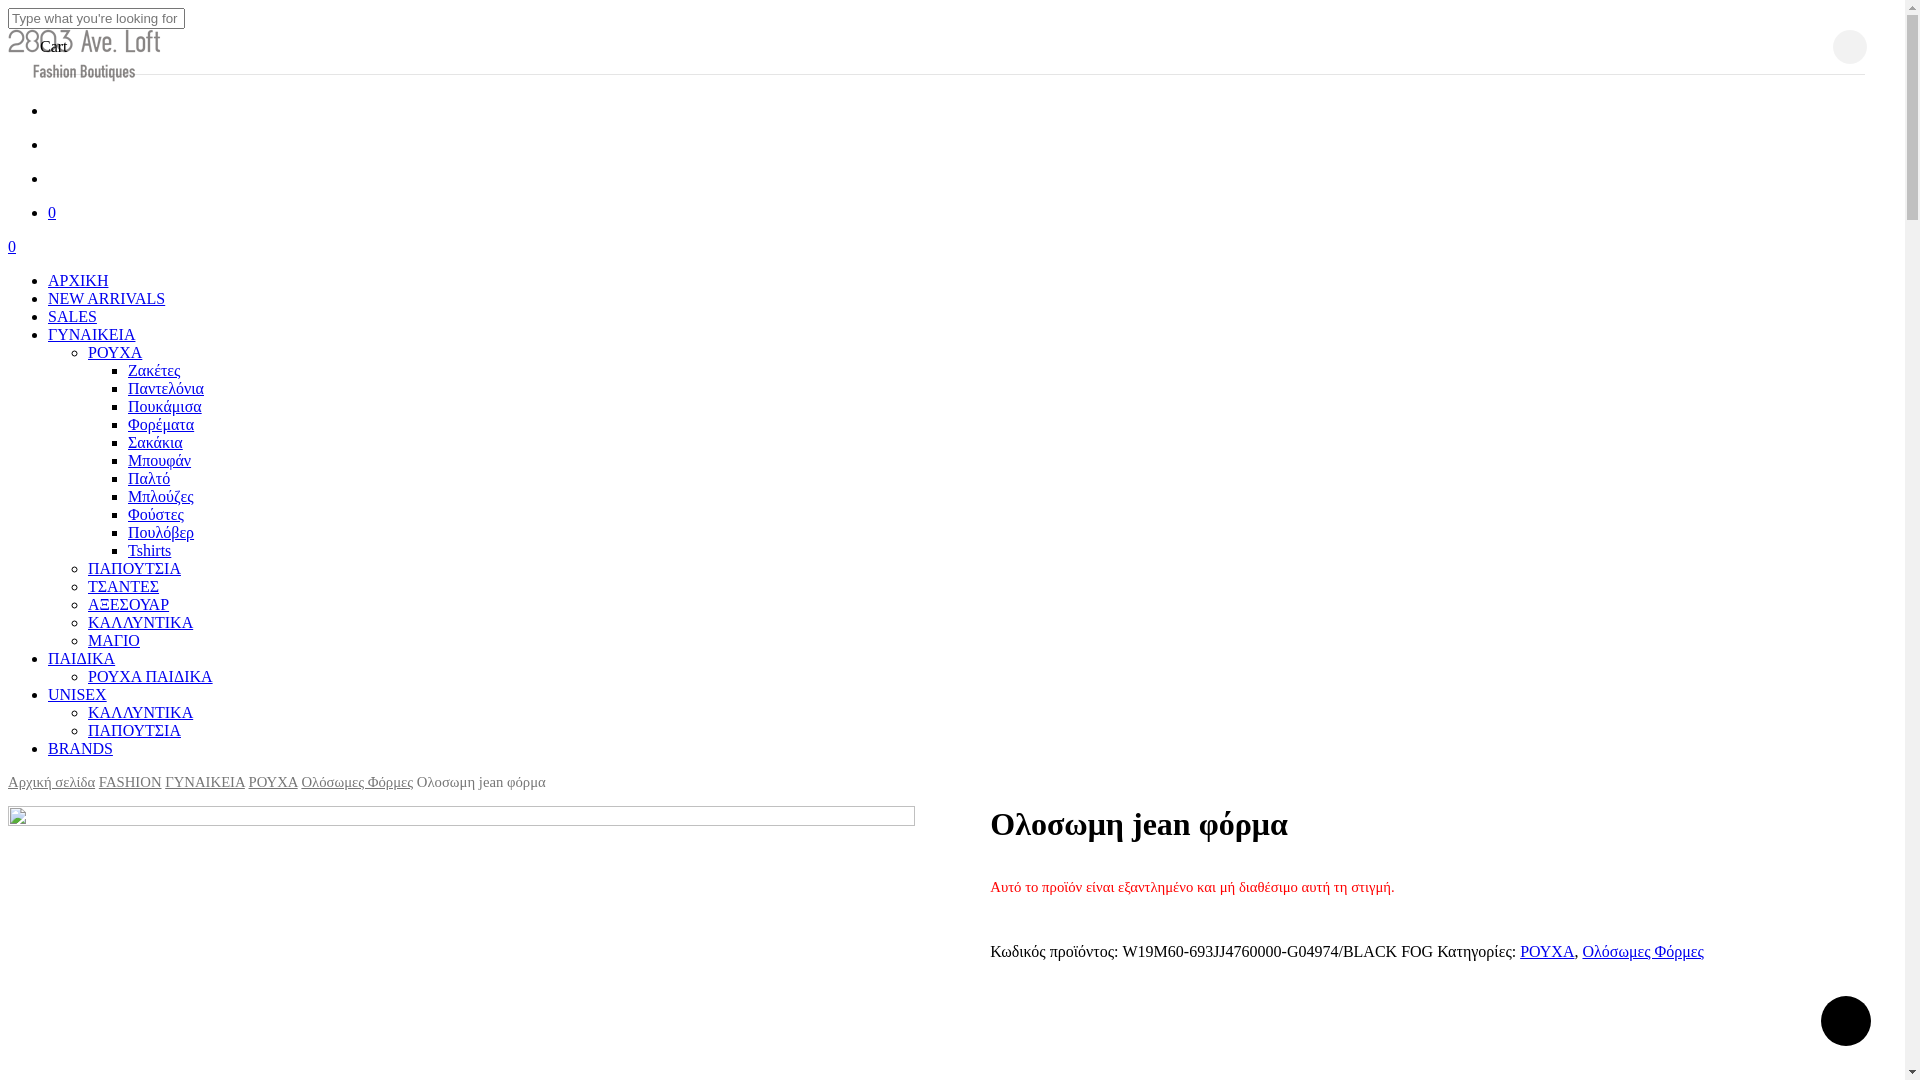  What do you see at coordinates (72, 316) in the screenshot?
I see `SALES` at bounding box center [72, 316].